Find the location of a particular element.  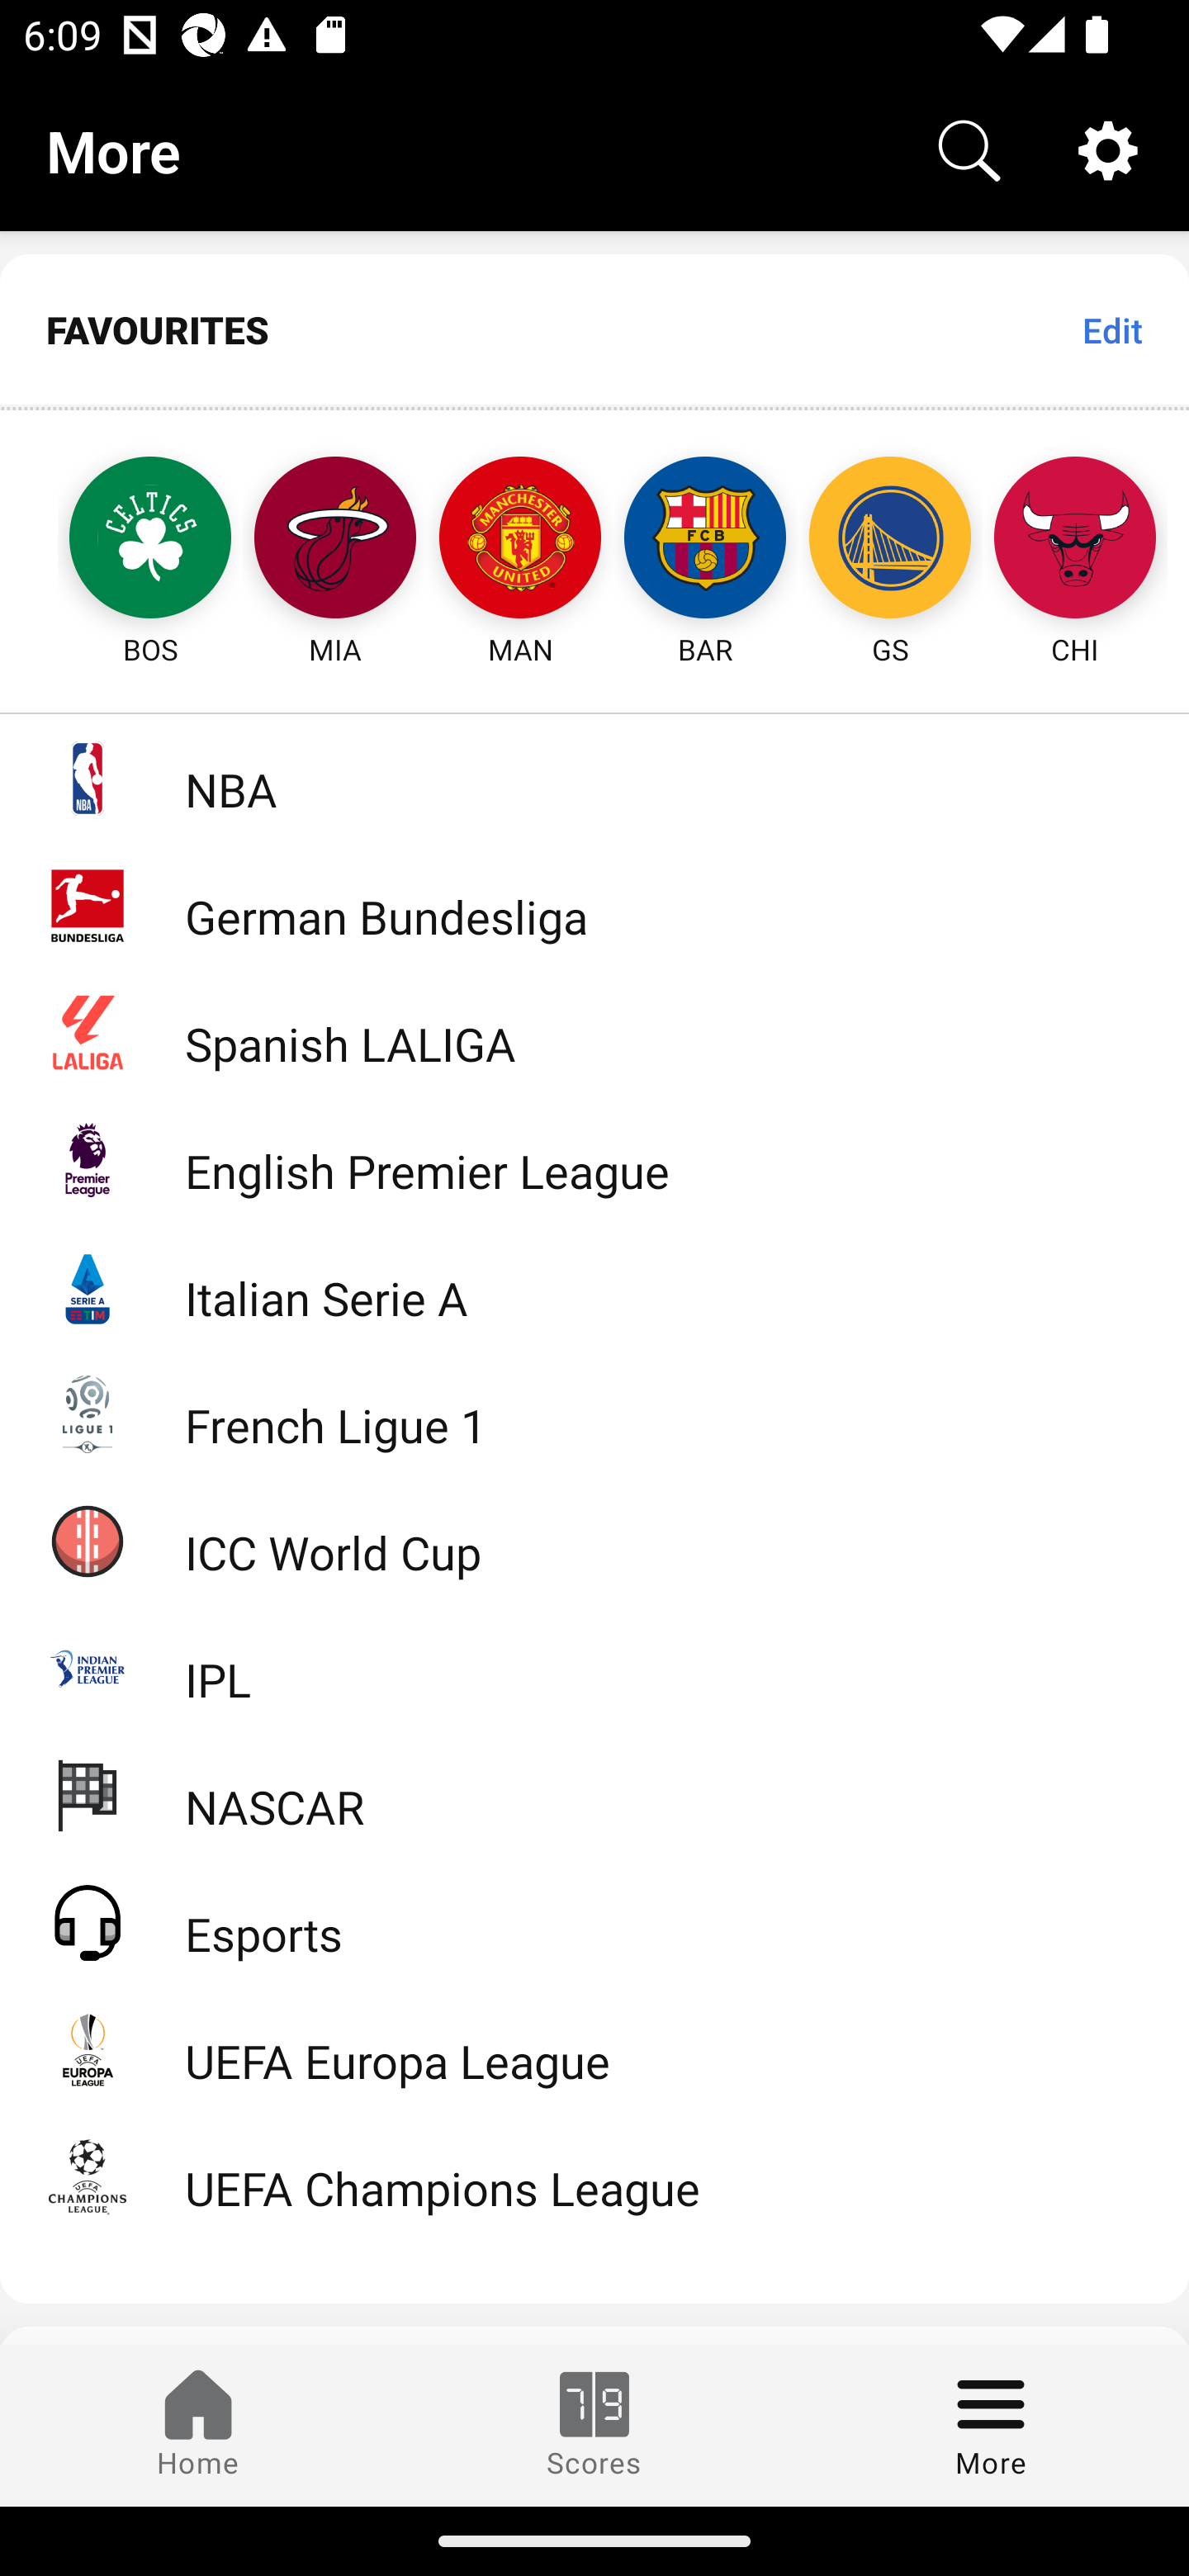

Esports is located at coordinates (594, 1921).